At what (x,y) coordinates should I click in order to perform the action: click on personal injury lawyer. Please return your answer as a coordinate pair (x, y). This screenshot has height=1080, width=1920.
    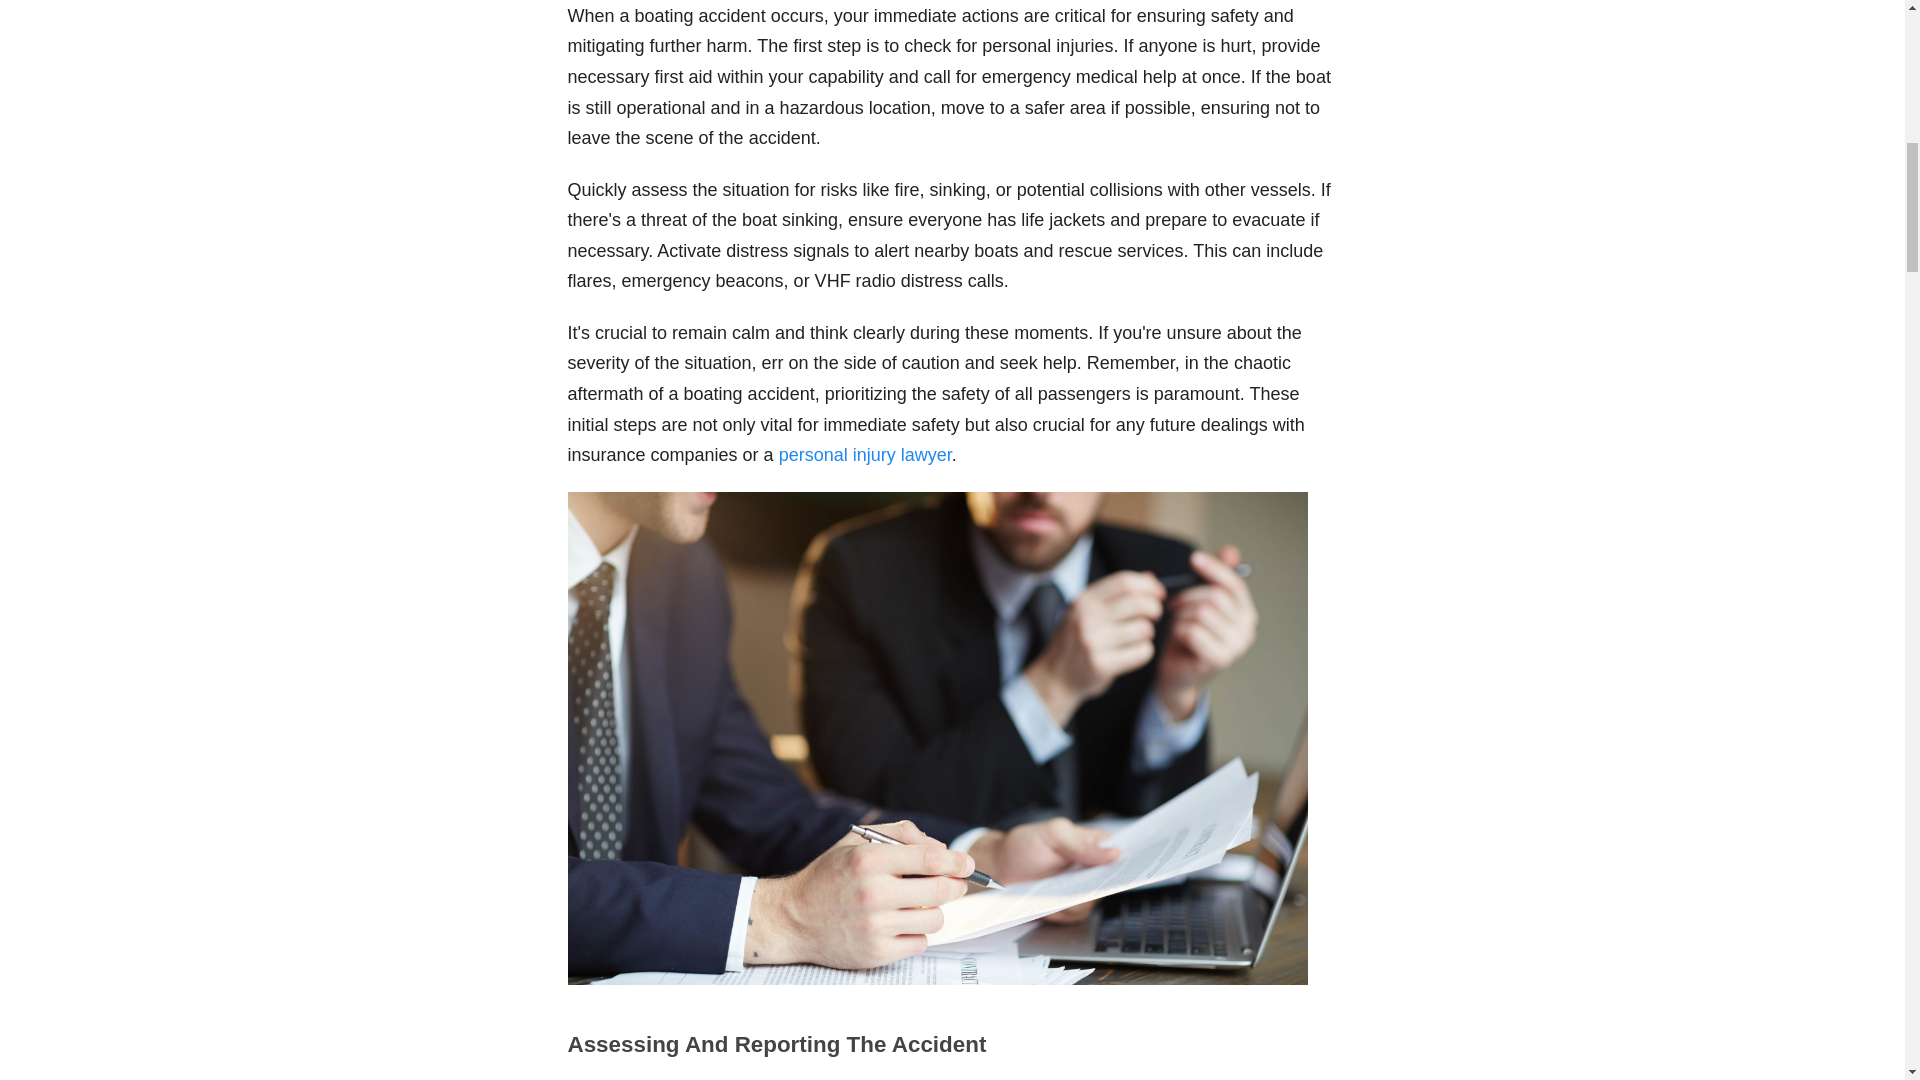
    Looking at the image, I should click on (866, 454).